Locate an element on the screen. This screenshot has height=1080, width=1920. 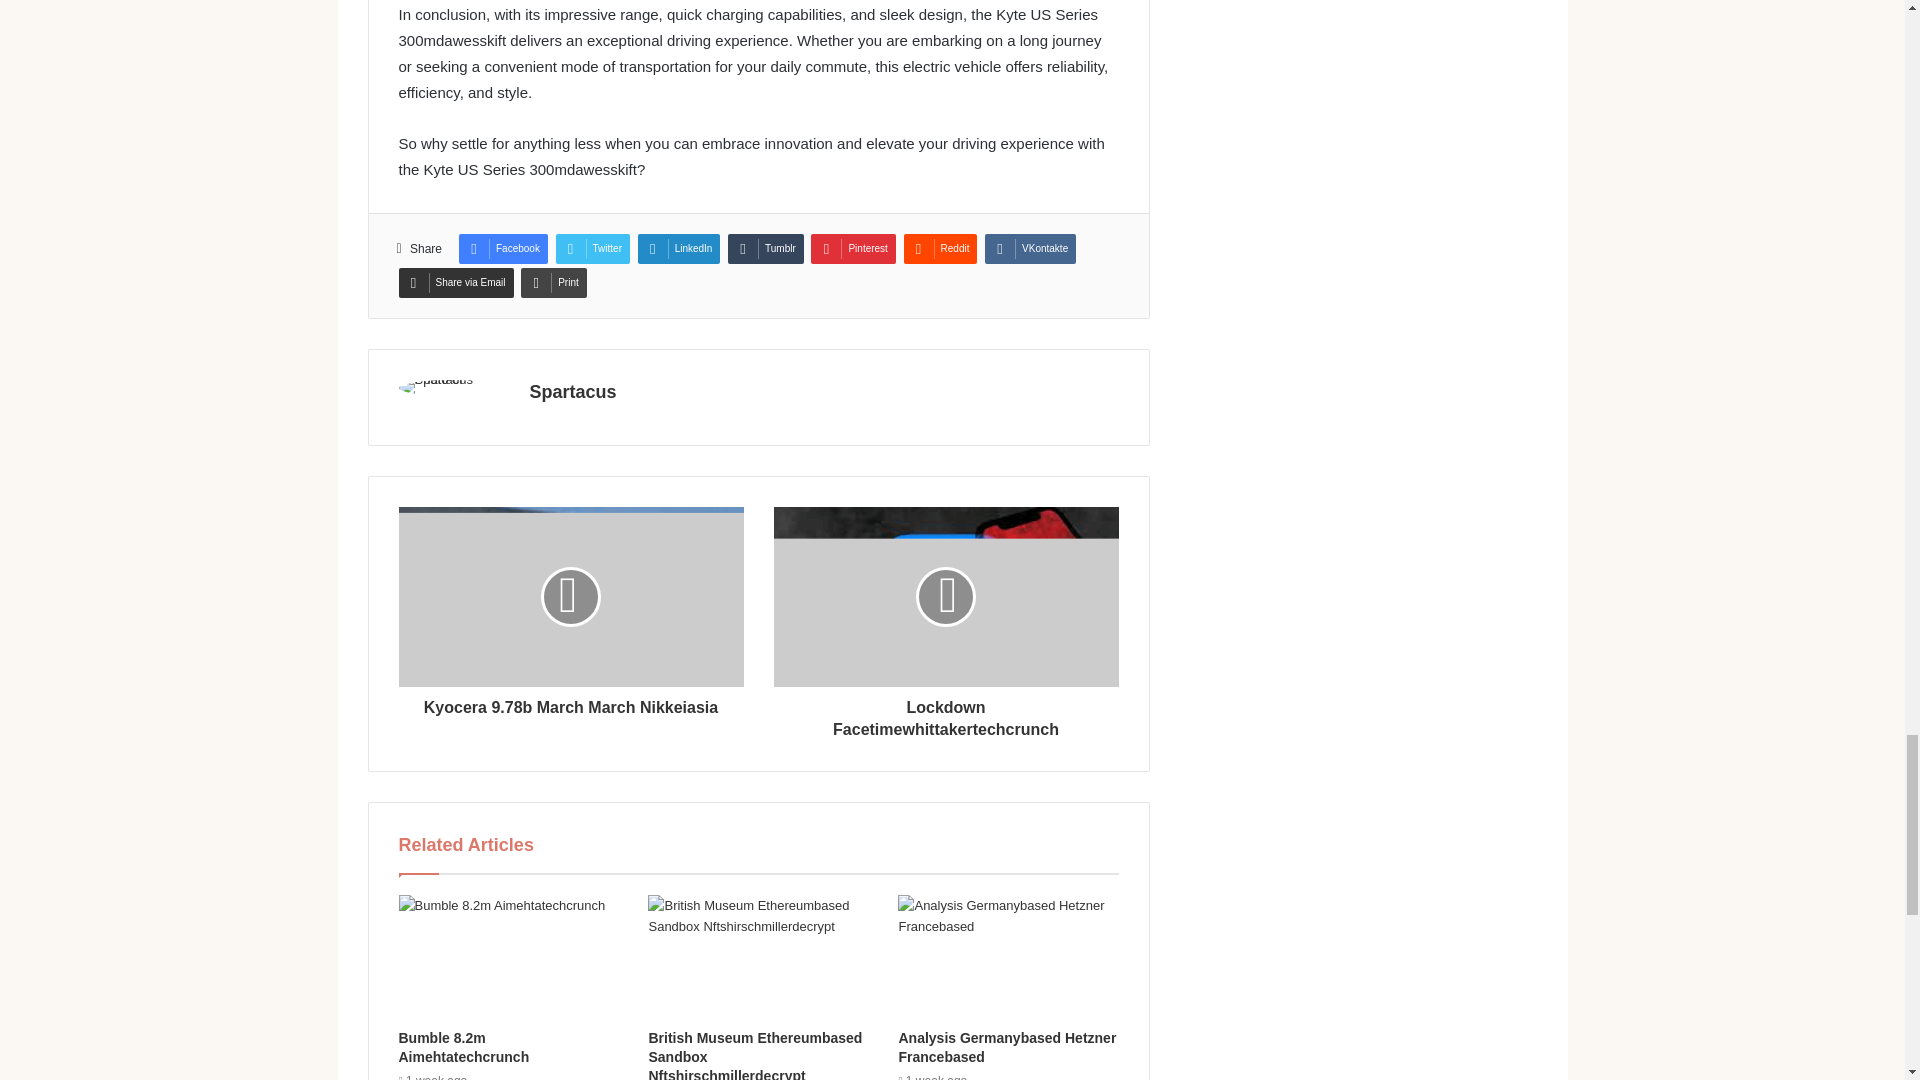
VKontakte is located at coordinates (1030, 248).